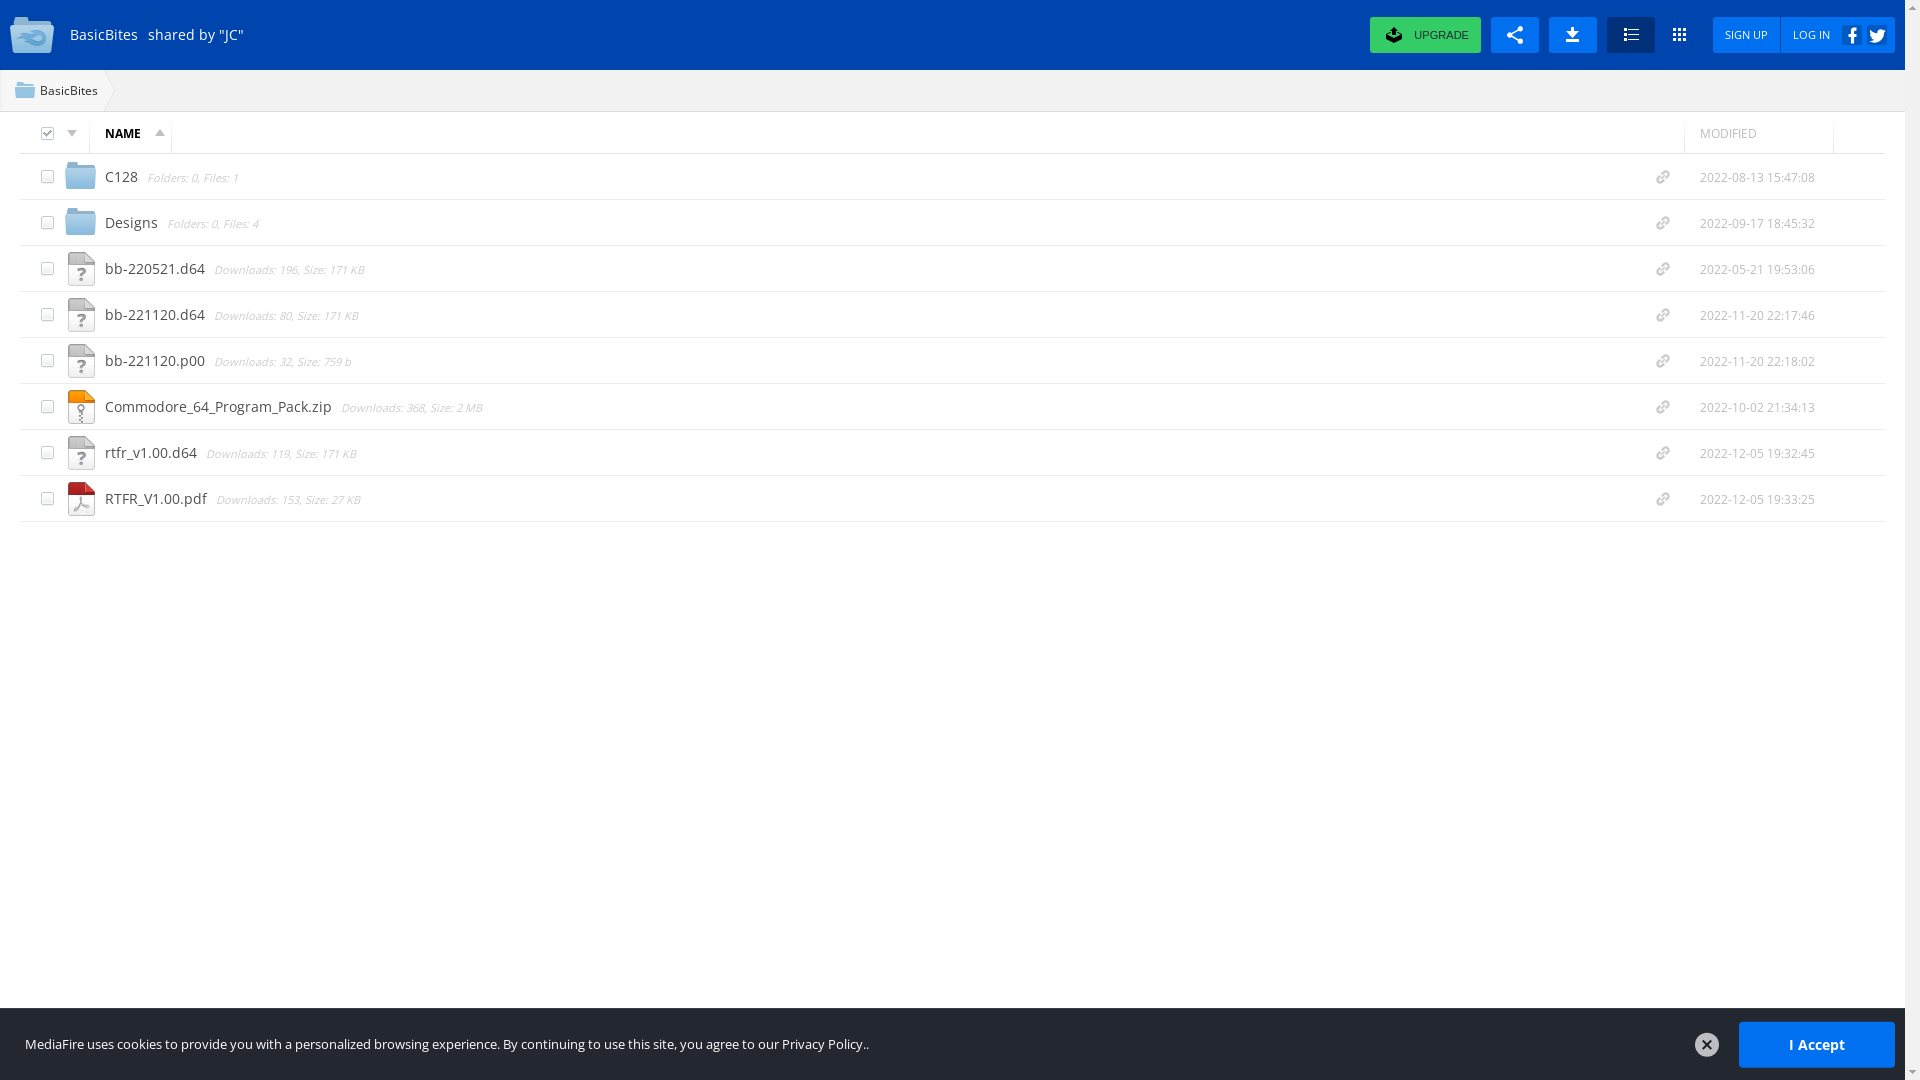 The height and width of the screenshot is (1080, 1920). I want to click on C128, so click(124, 176).